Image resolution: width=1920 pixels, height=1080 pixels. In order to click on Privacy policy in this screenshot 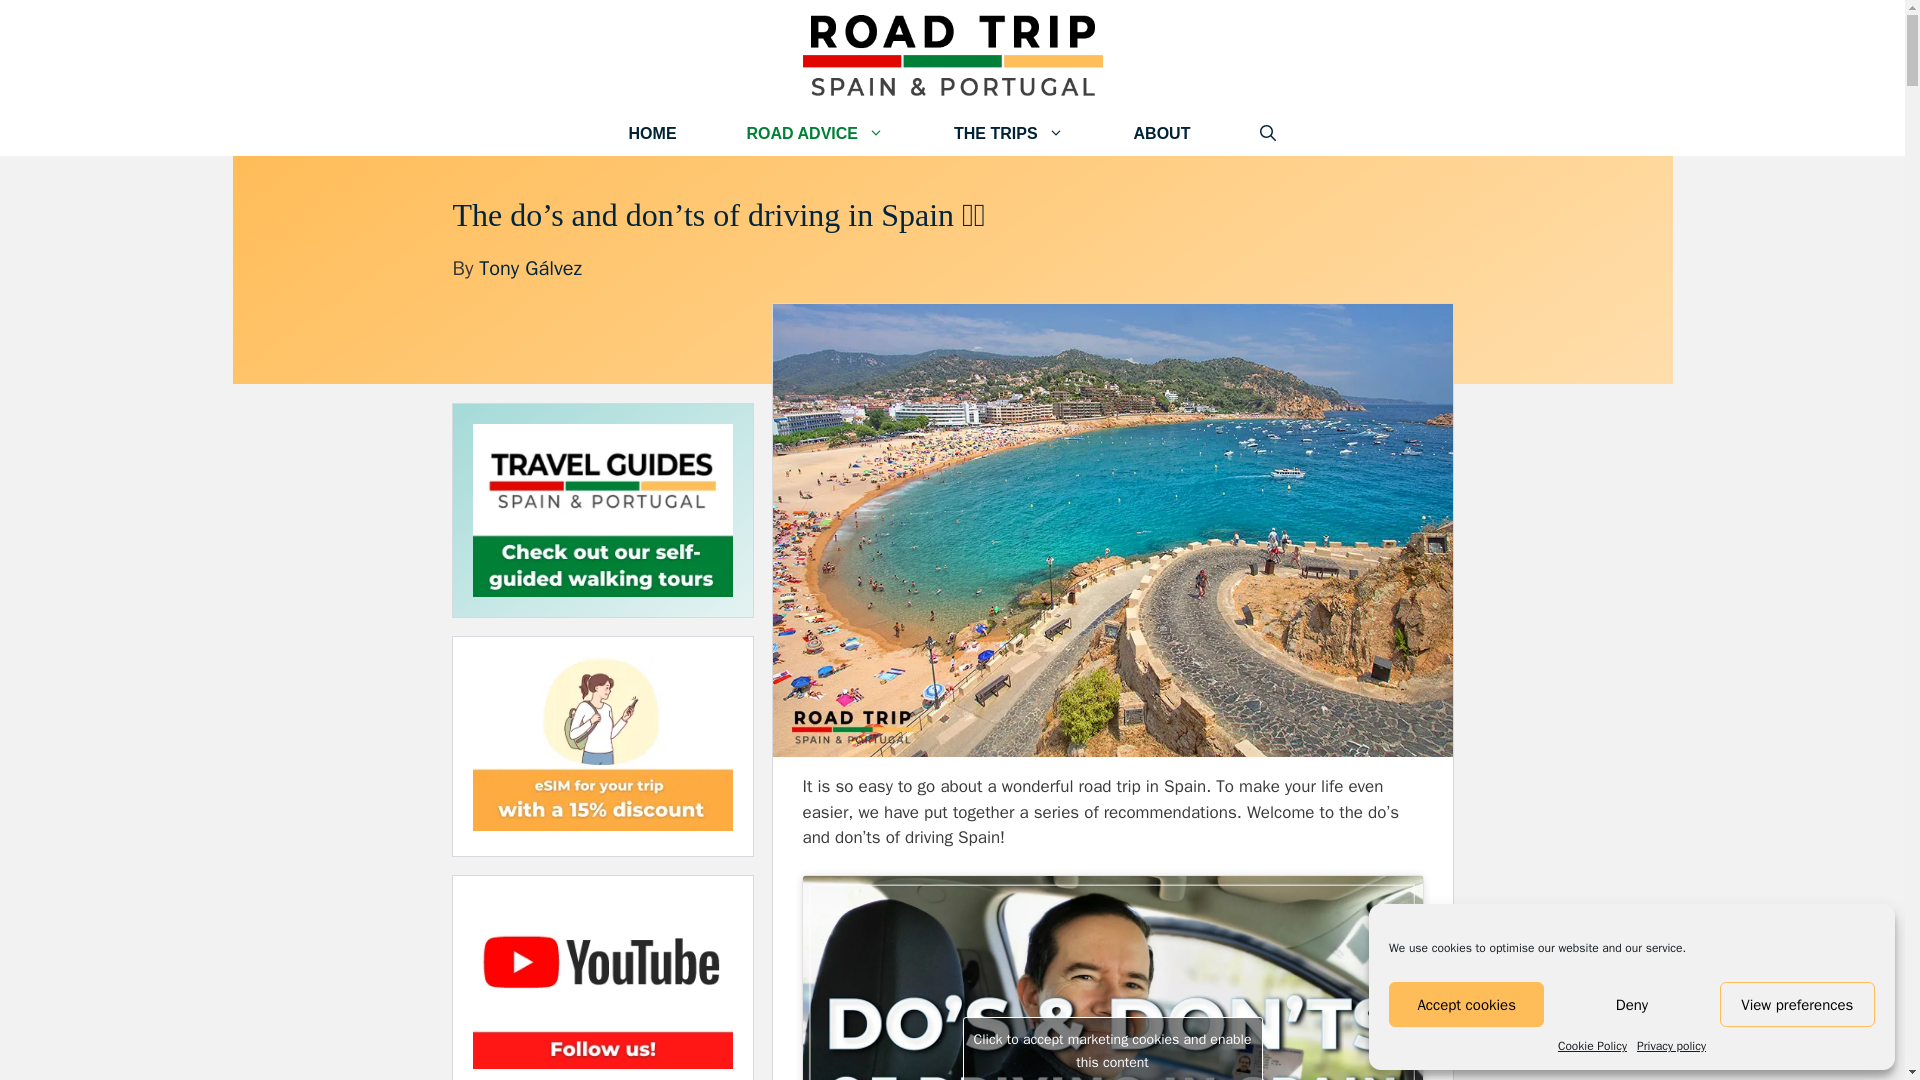, I will do `click(1672, 1046)`.